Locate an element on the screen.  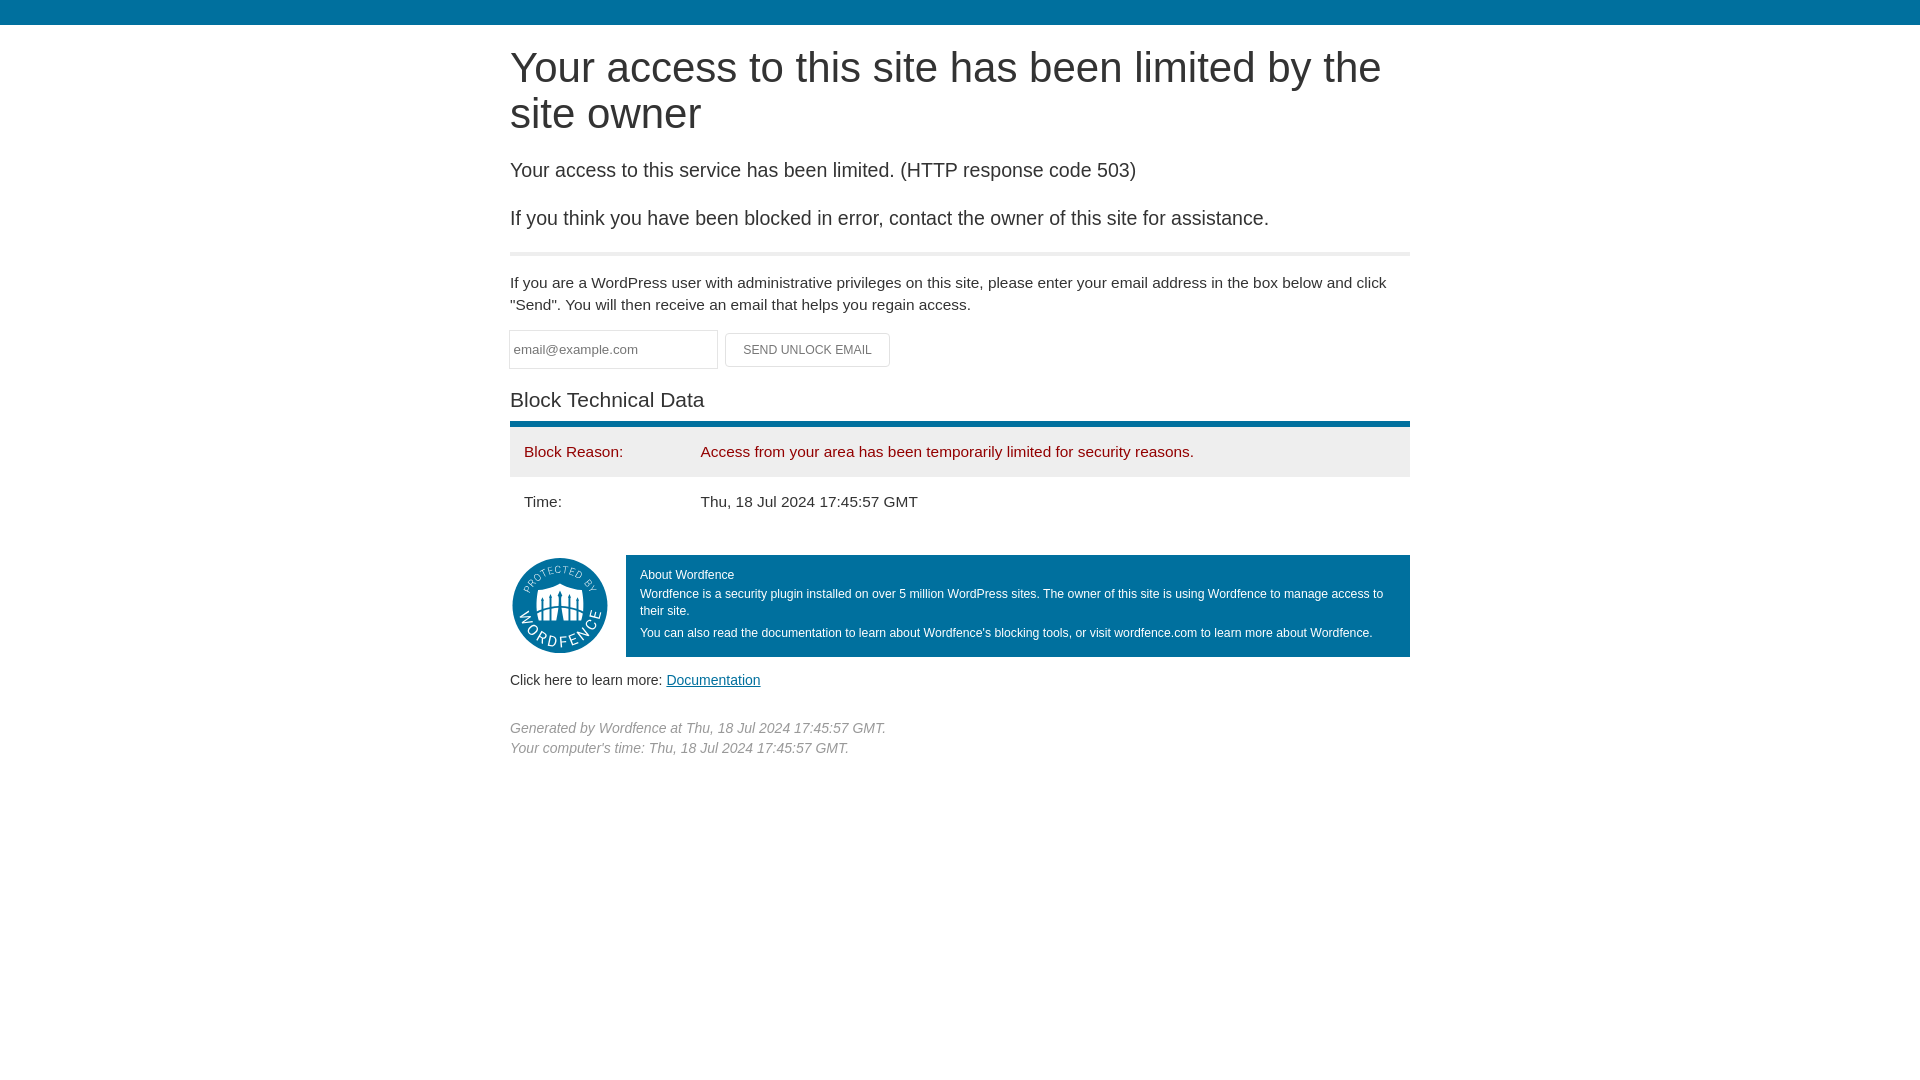
Documentation is located at coordinates (713, 679).